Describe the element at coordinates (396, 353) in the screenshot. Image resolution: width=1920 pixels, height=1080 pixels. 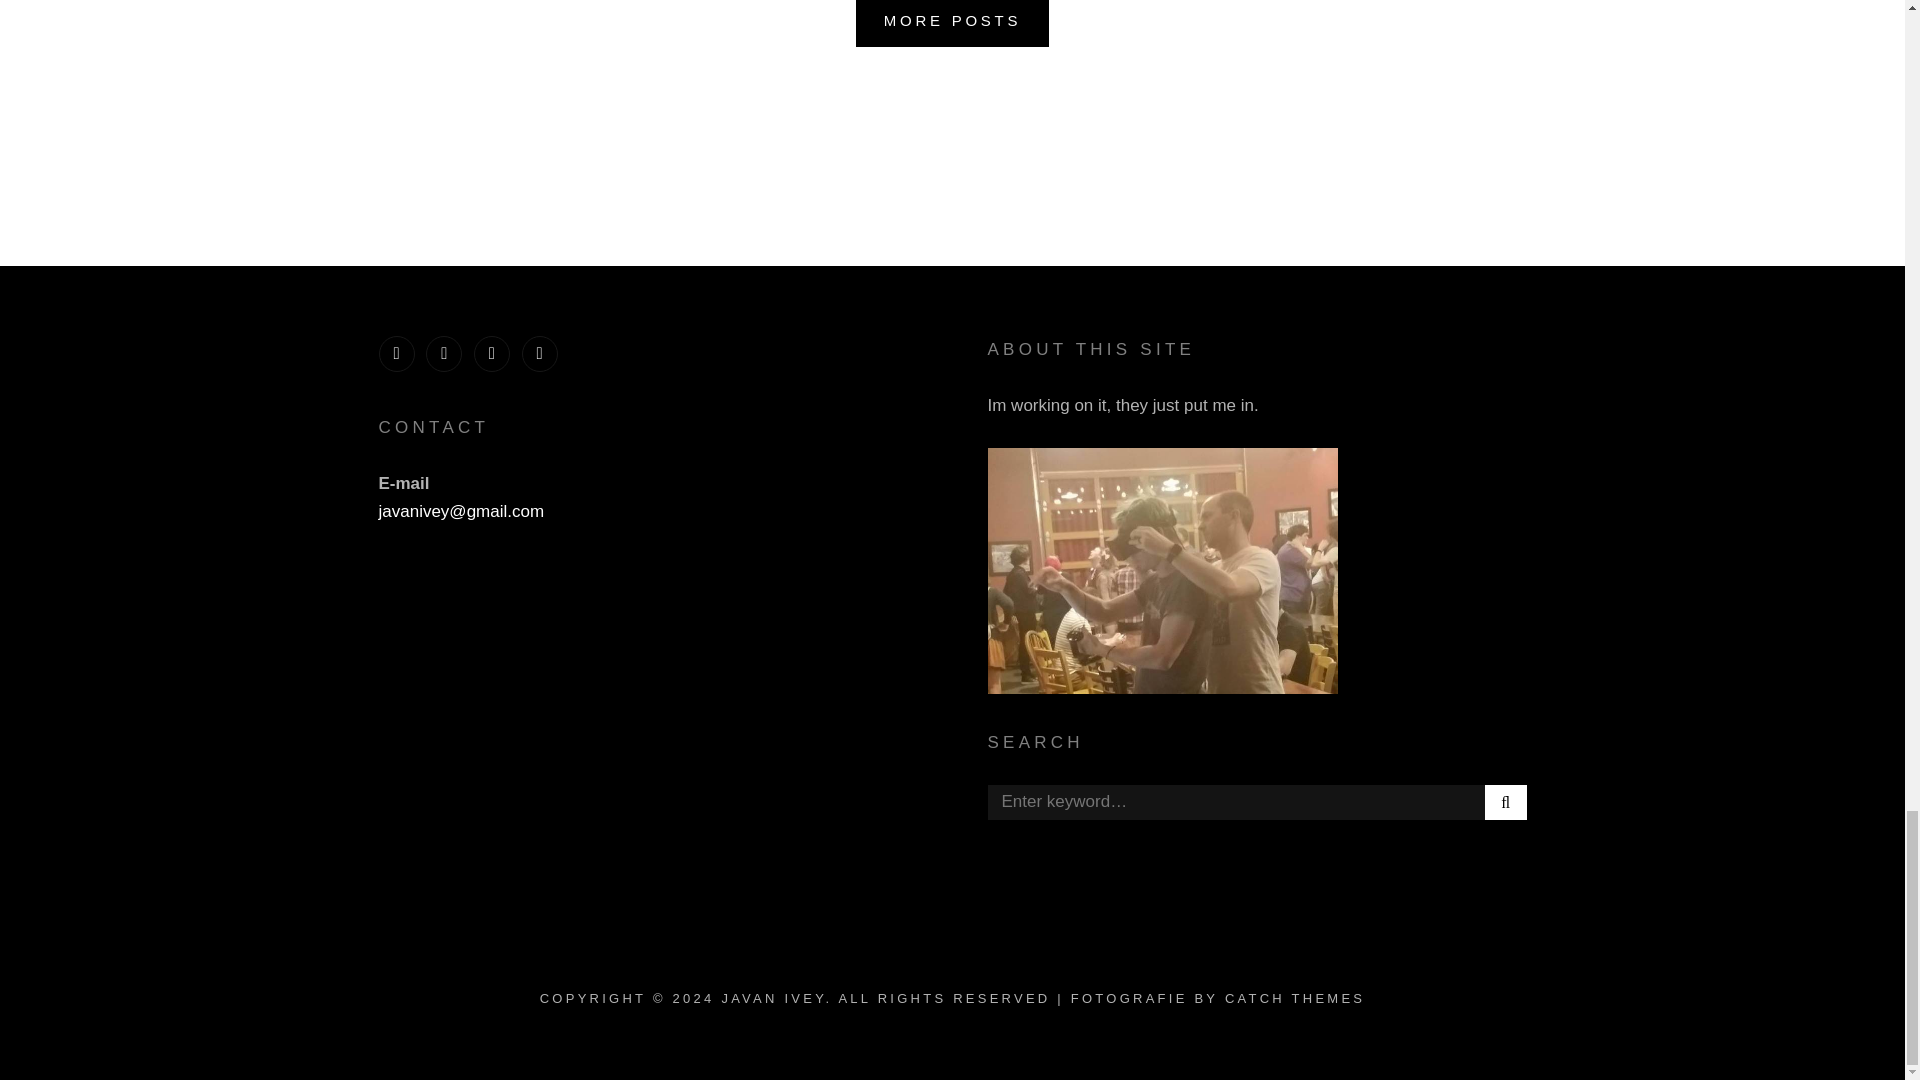
I see `Twitter` at that location.